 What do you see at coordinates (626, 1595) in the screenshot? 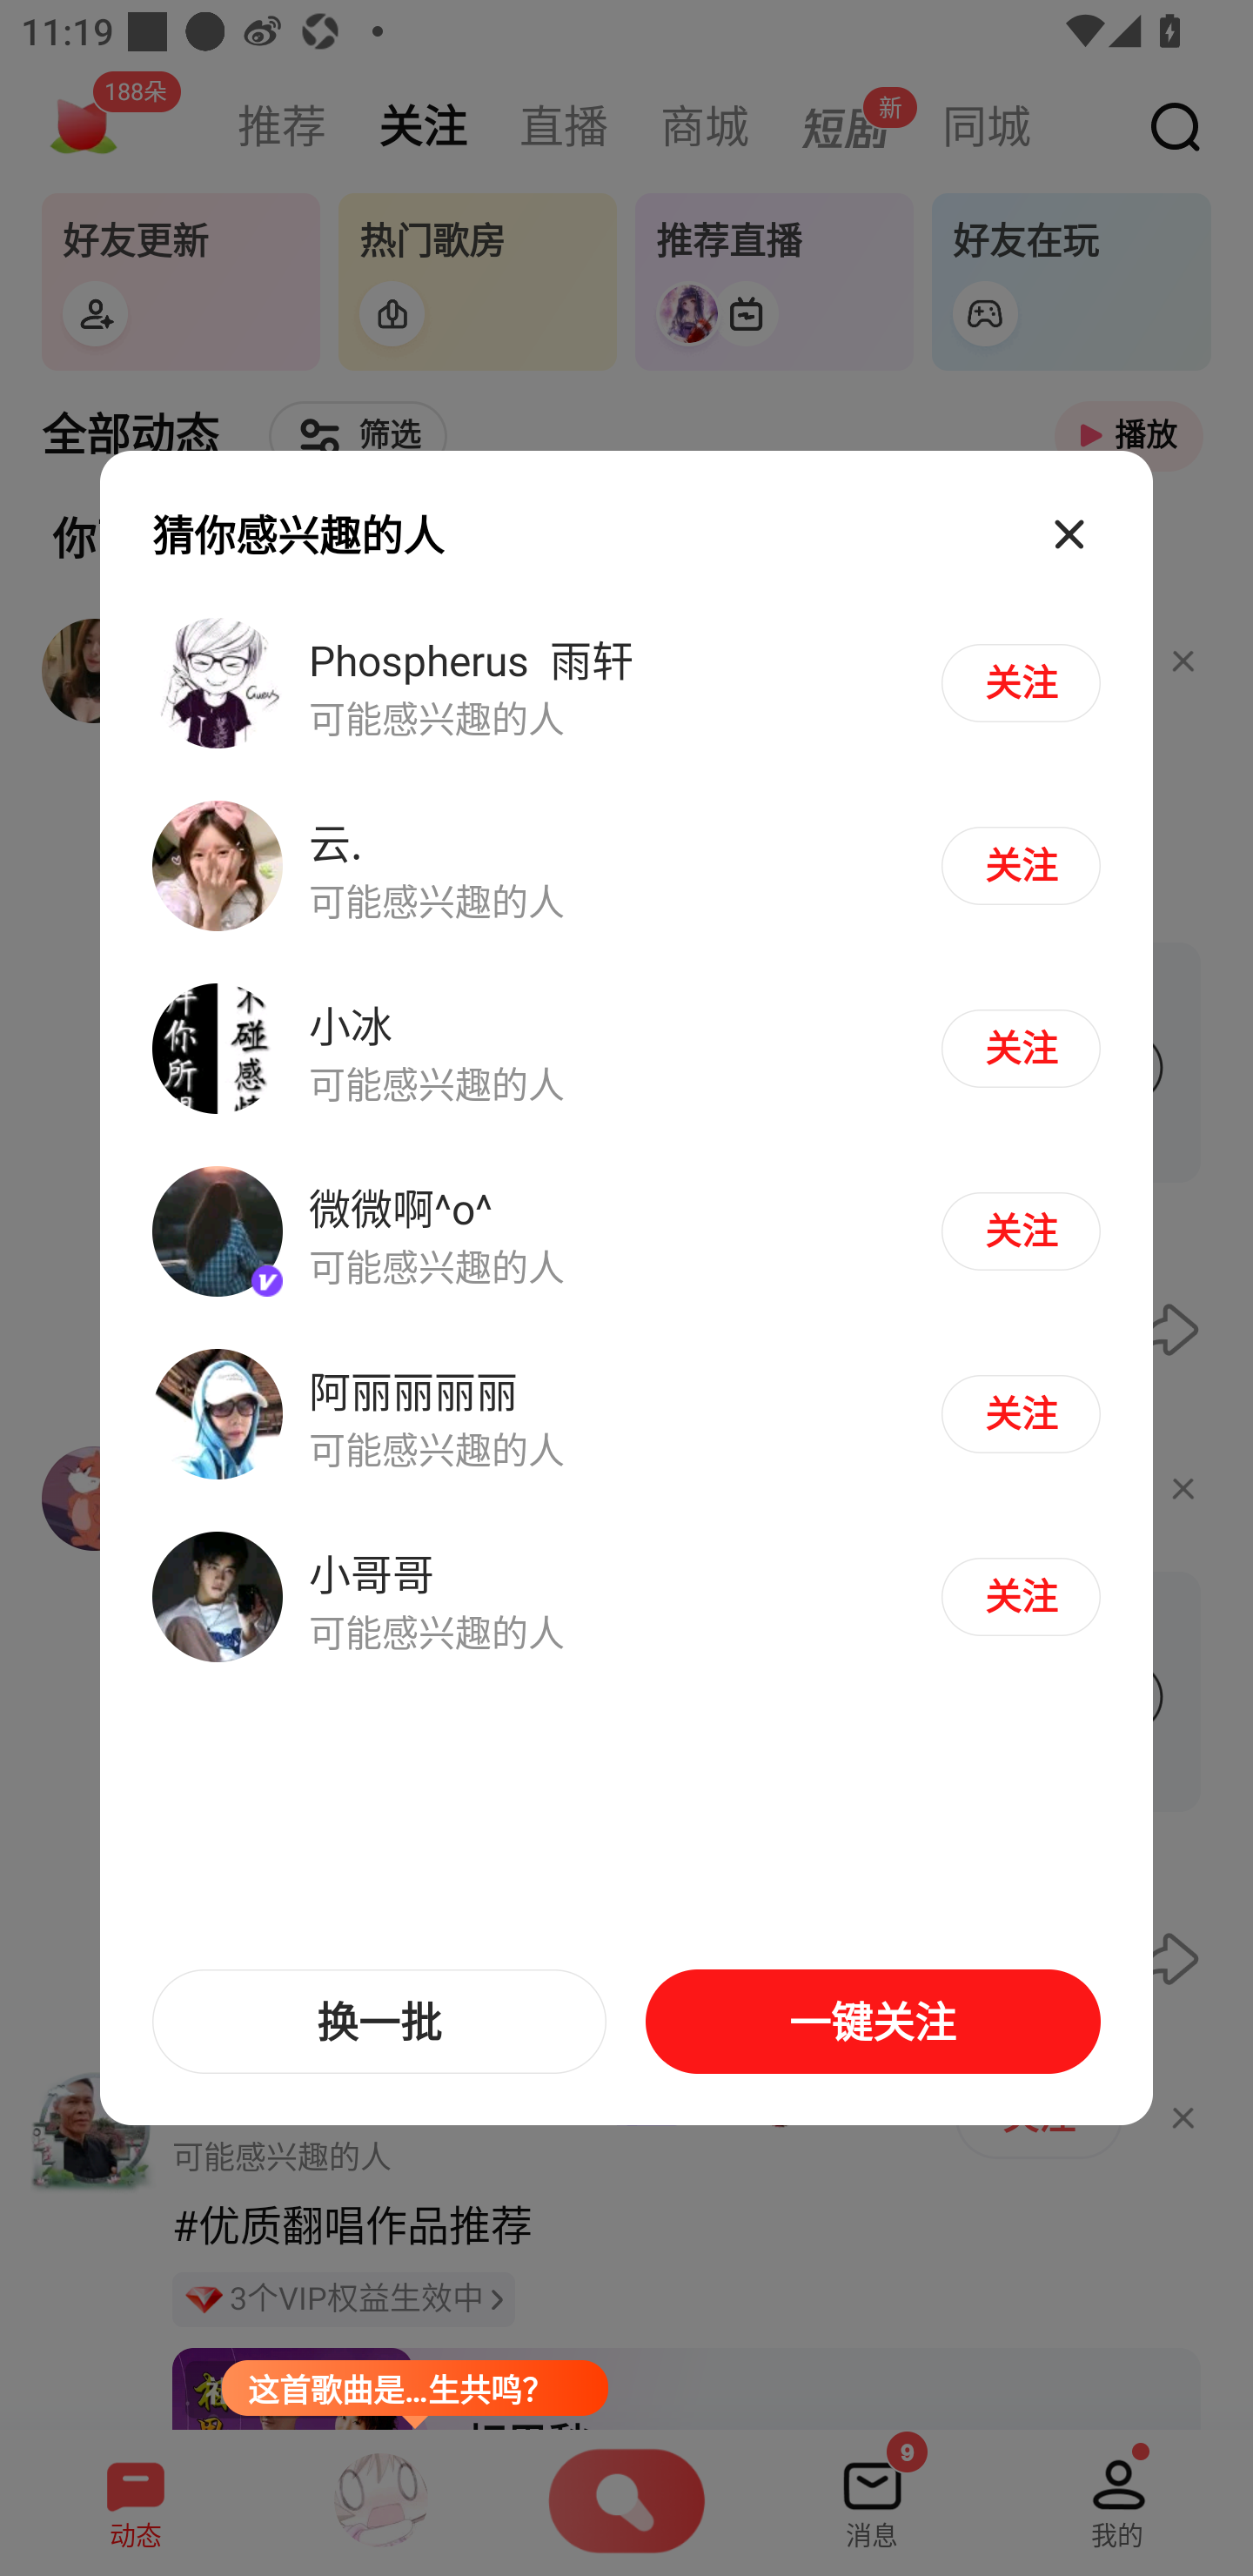
I see `小哥哥 可能感兴趣的人 关注 按钮` at bounding box center [626, 1595].